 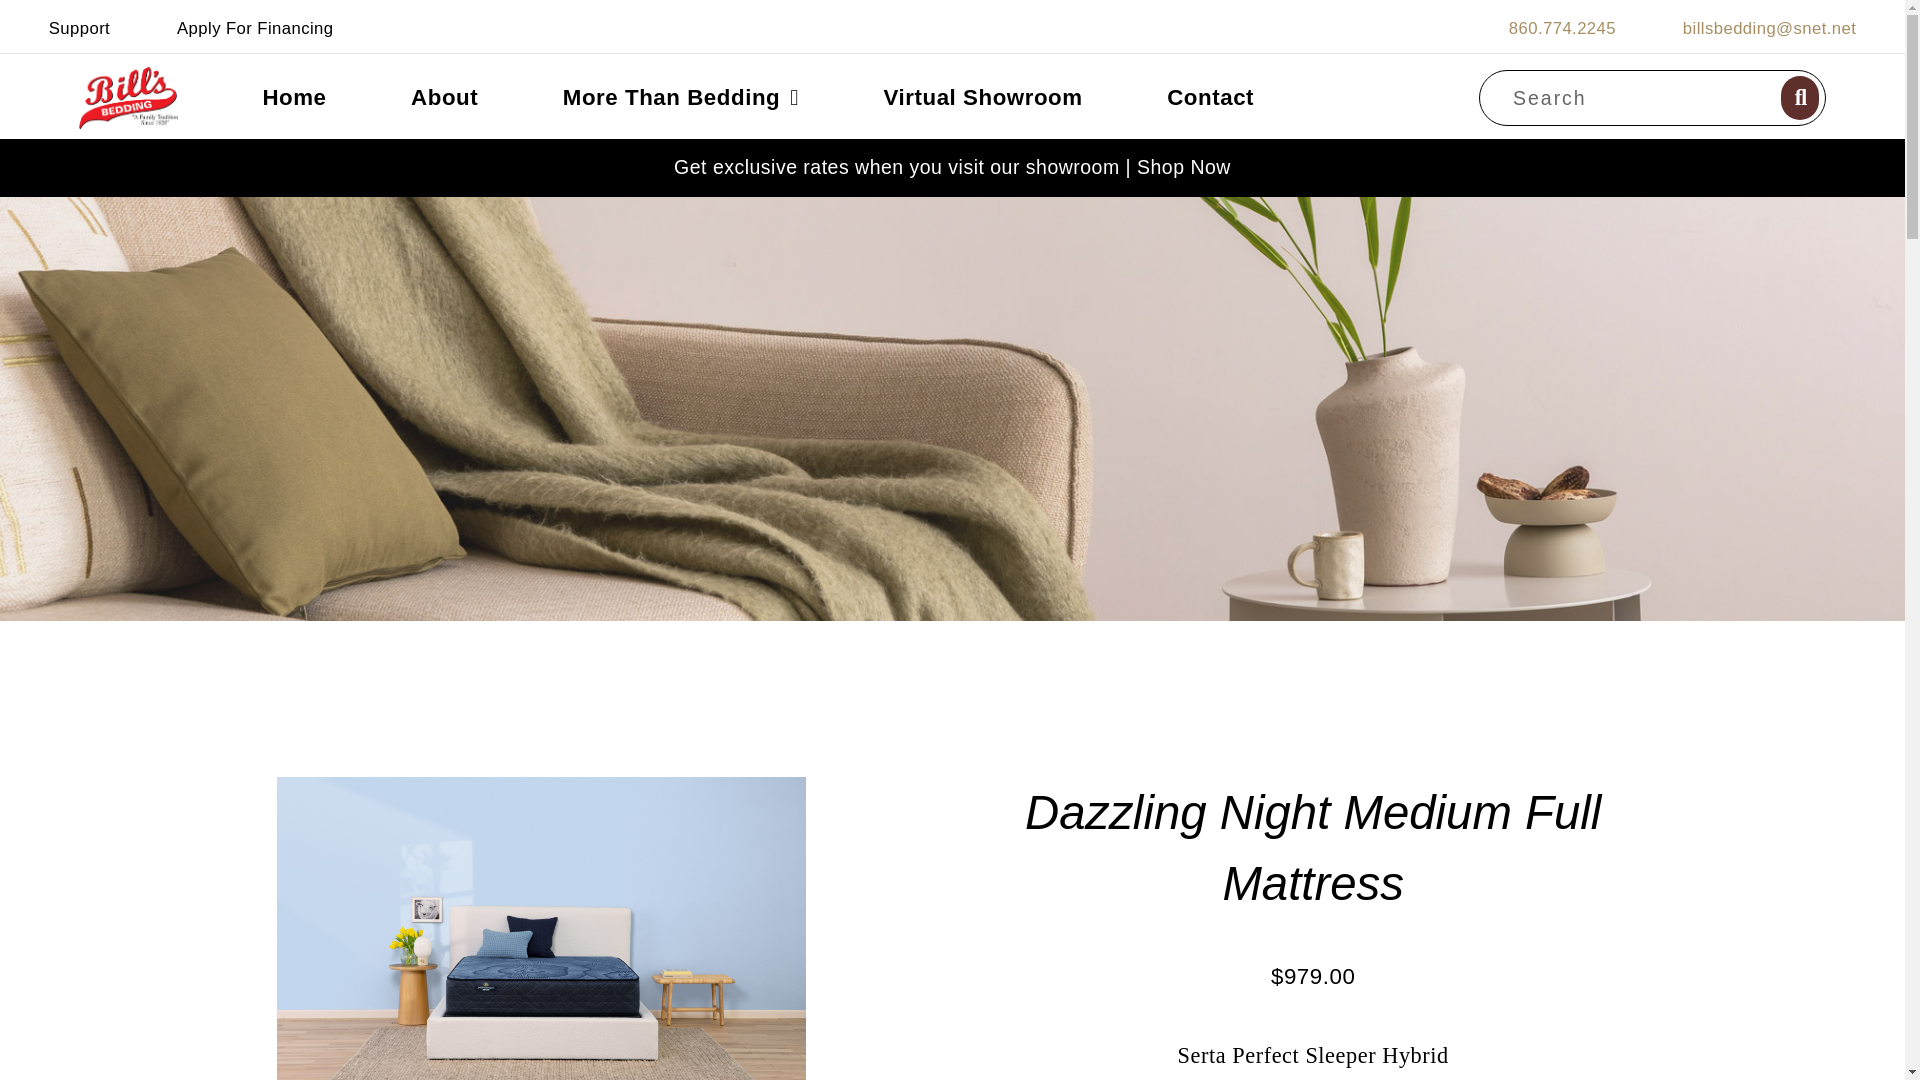 I want to click on Apply For Financing, so click(x=254, y=28).